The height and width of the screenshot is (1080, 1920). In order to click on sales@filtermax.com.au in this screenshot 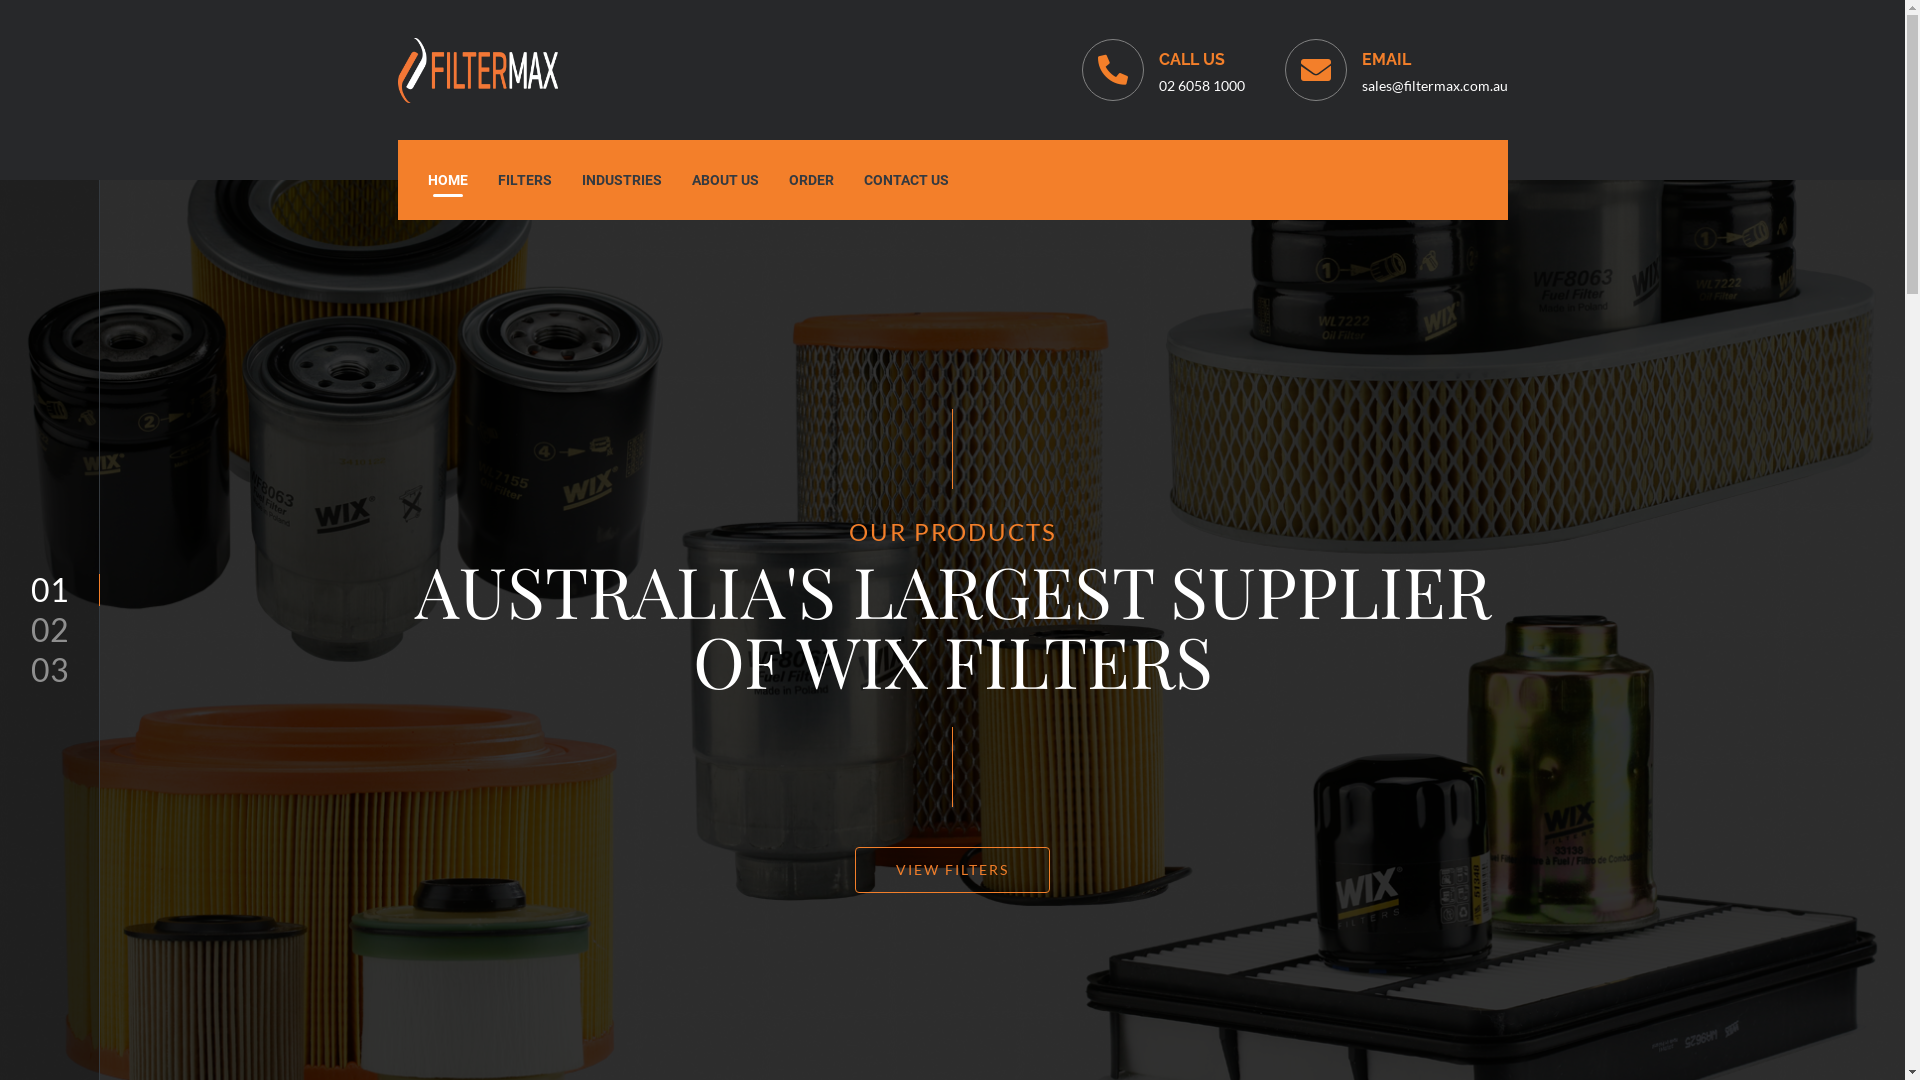, I will do `click(1435, 86)`.